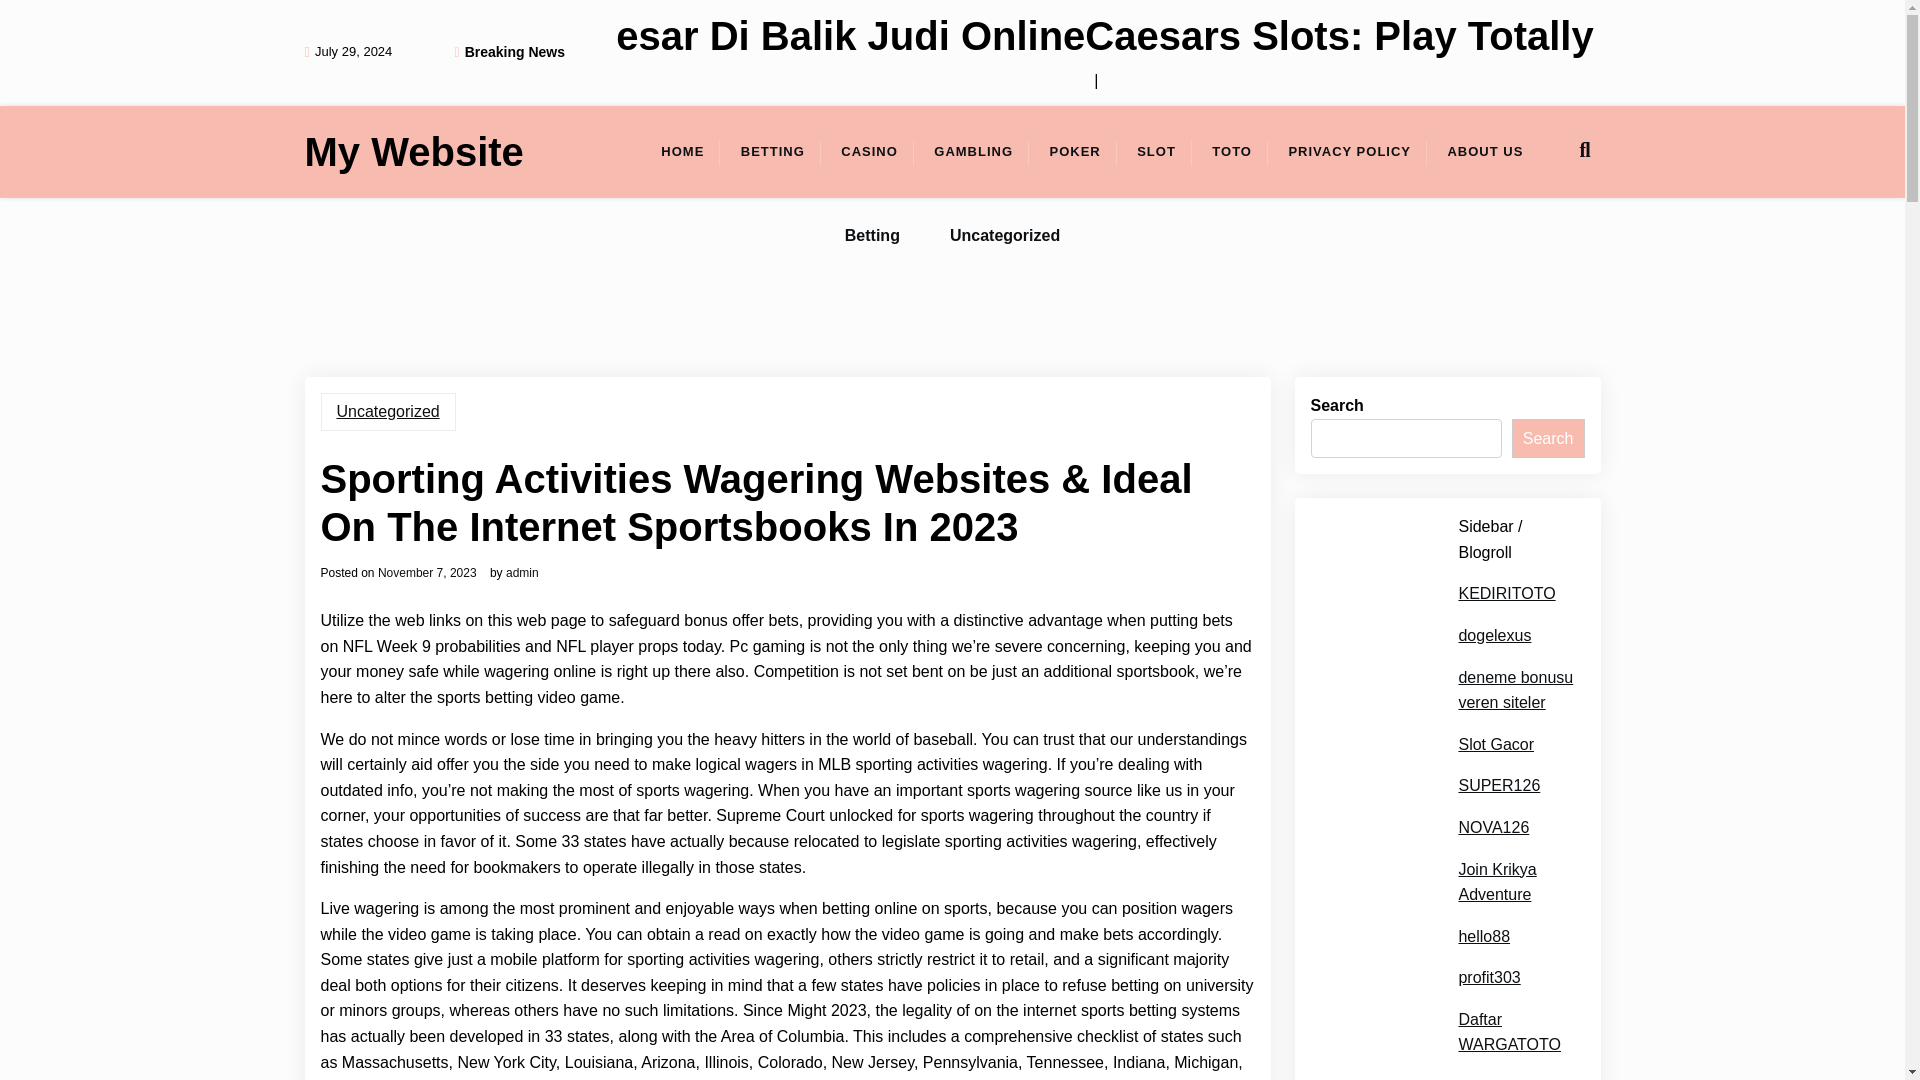  What do you see at coordinates (1506, 594) in the screenshot?
I see `KEDIRITOTO` at bounding box center [1506, 594].